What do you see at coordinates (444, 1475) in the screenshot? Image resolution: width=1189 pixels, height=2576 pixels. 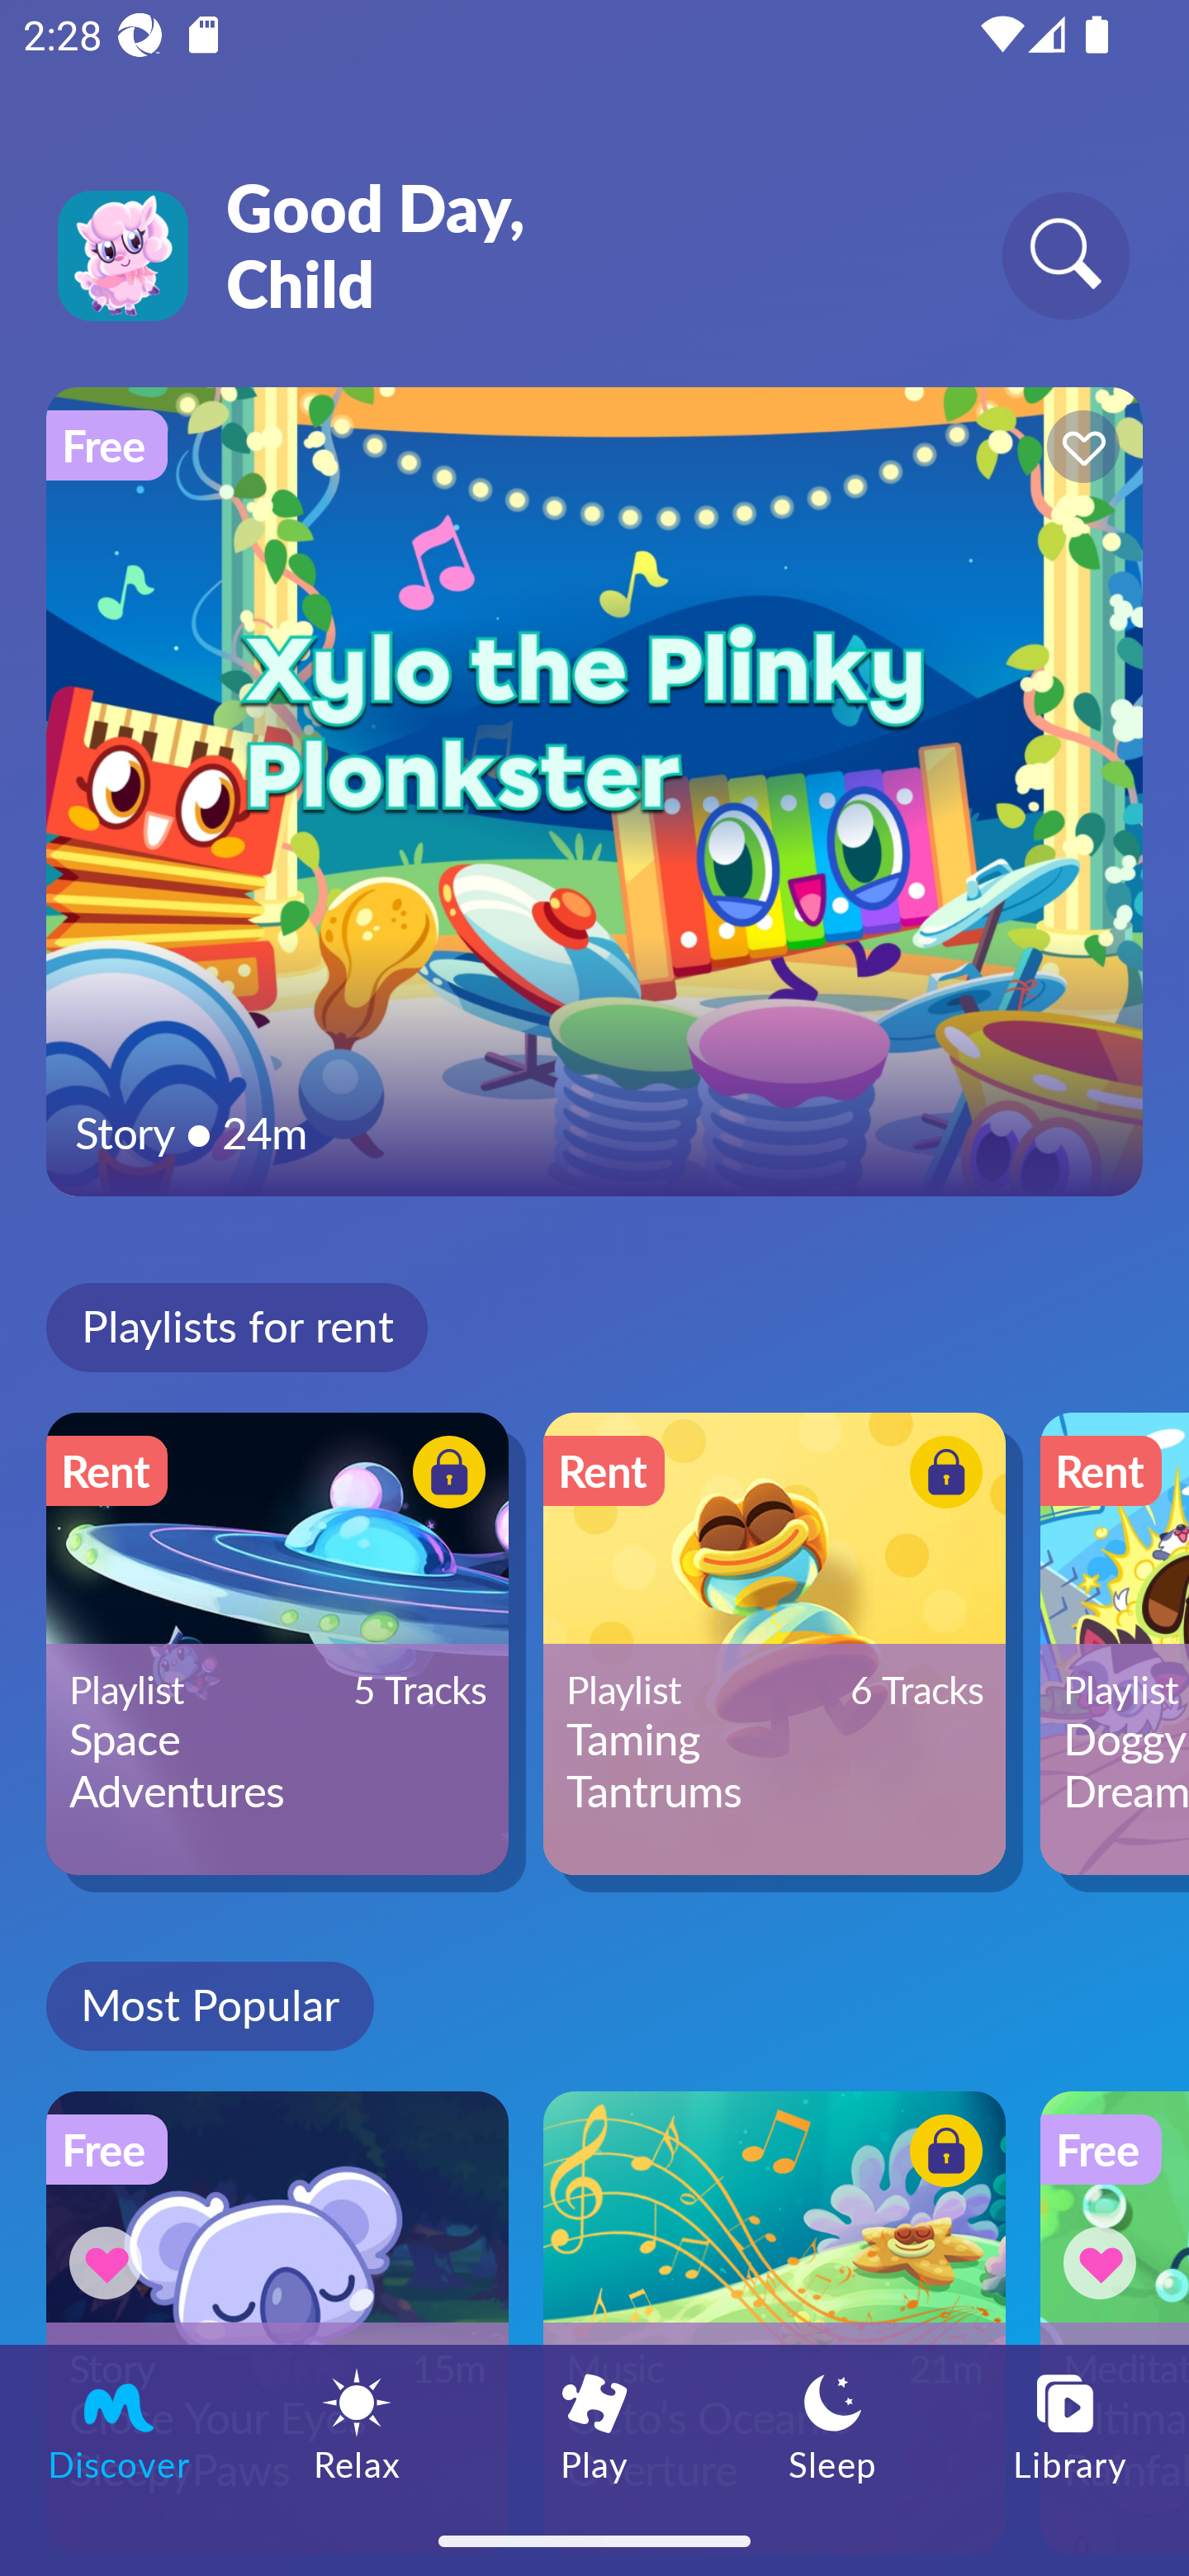 I see `Button` at bounding box center [444, 1475].